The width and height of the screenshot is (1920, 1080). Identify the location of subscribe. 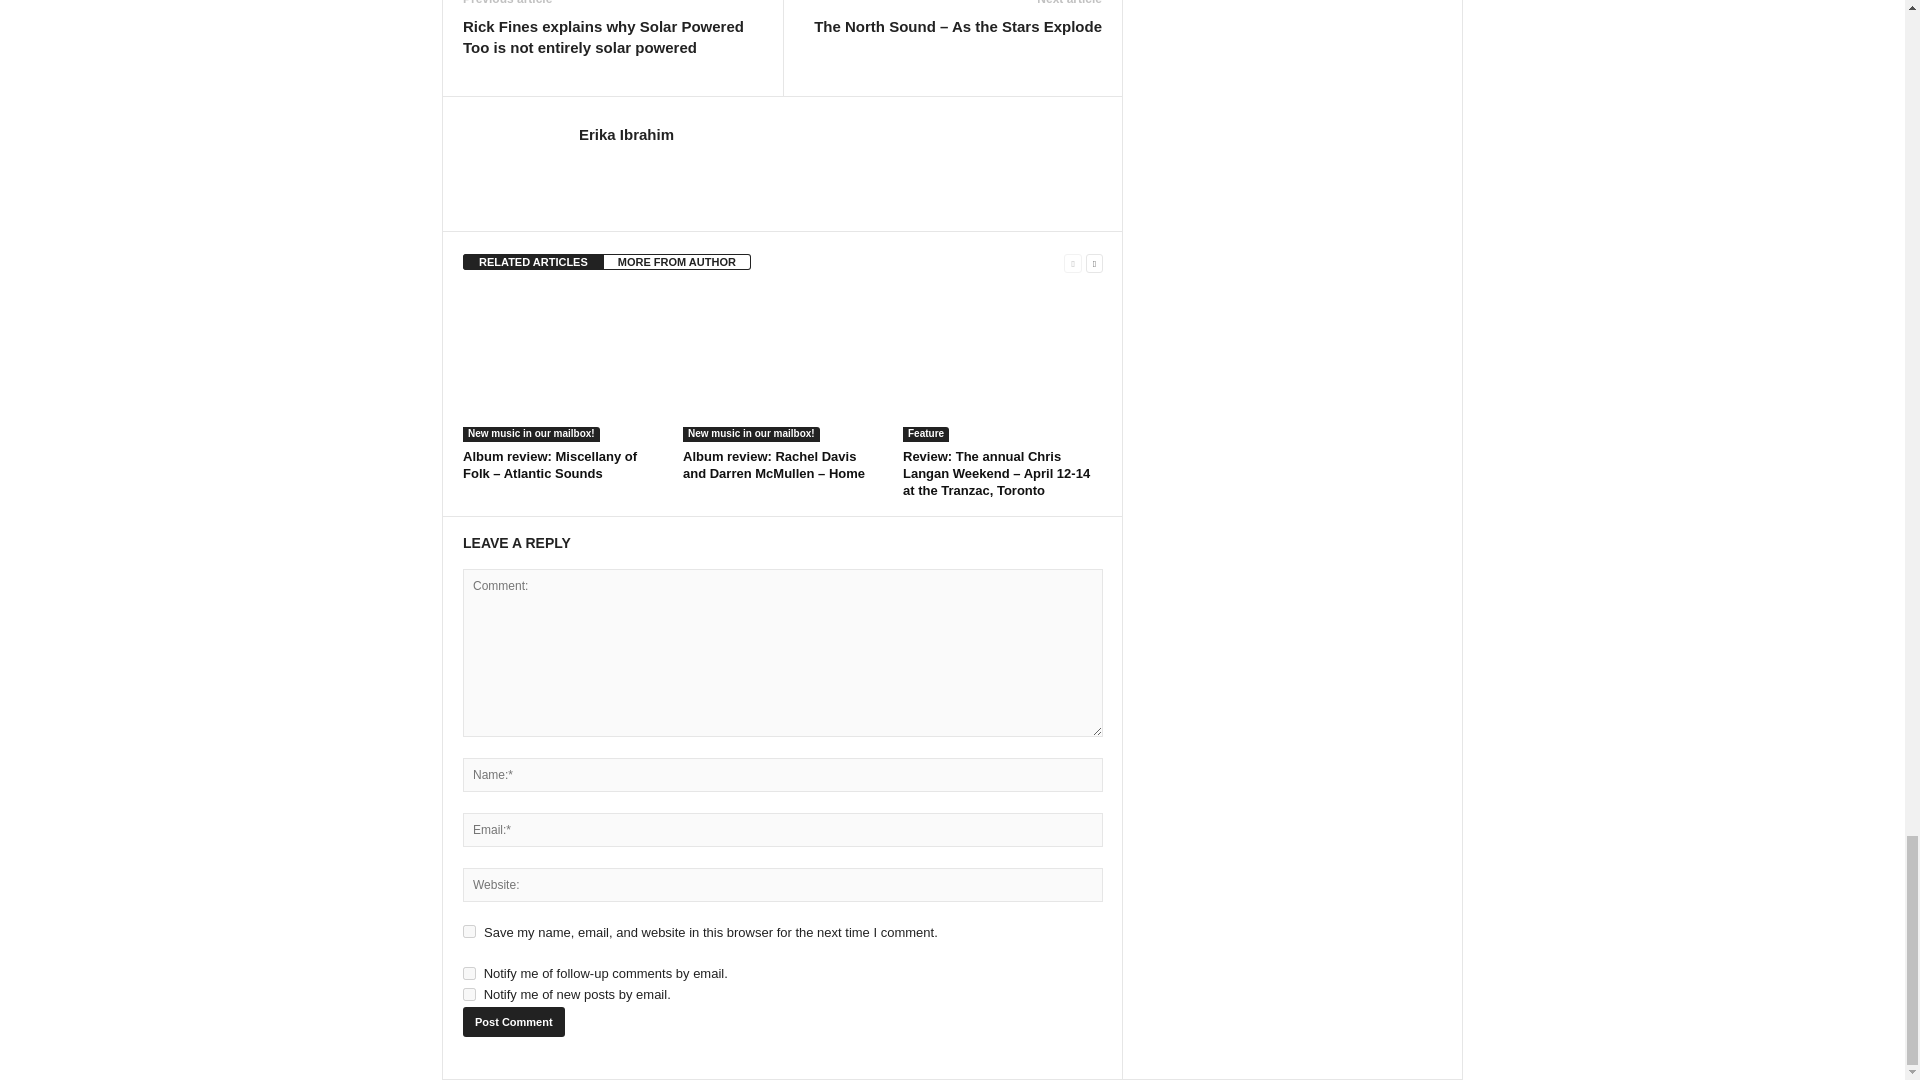
(469, 972).